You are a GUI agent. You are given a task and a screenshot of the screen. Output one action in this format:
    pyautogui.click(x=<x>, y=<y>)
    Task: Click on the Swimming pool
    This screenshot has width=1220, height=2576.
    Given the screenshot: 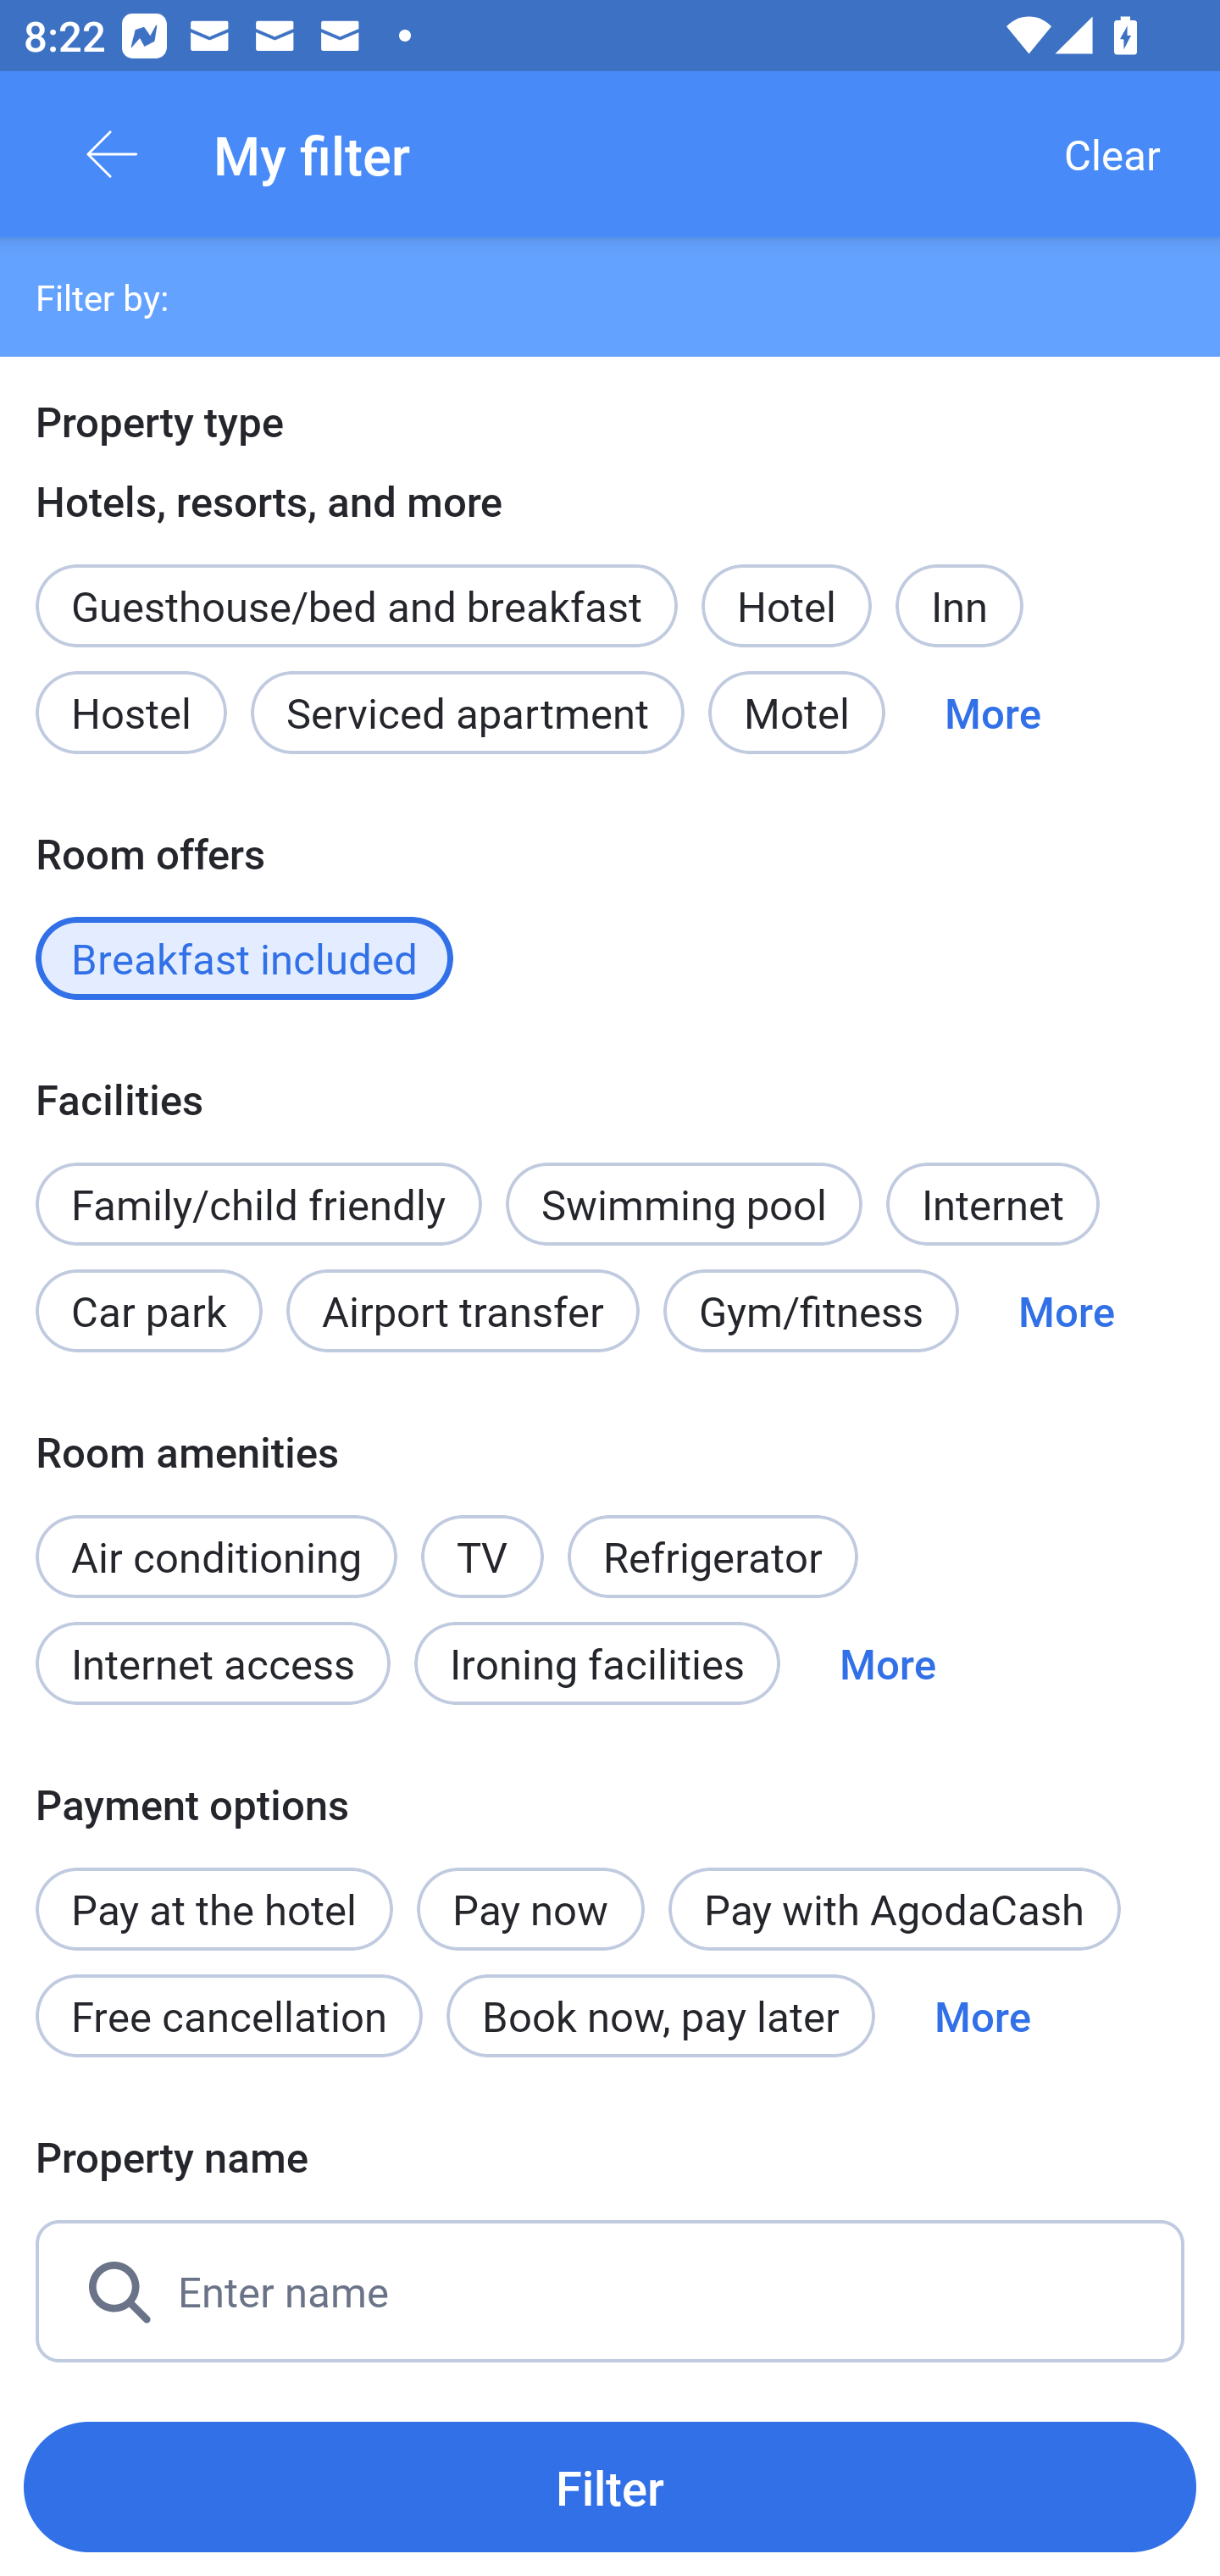 What is the action you would take?
    pyautogui.click(x=685, y=1203)
    